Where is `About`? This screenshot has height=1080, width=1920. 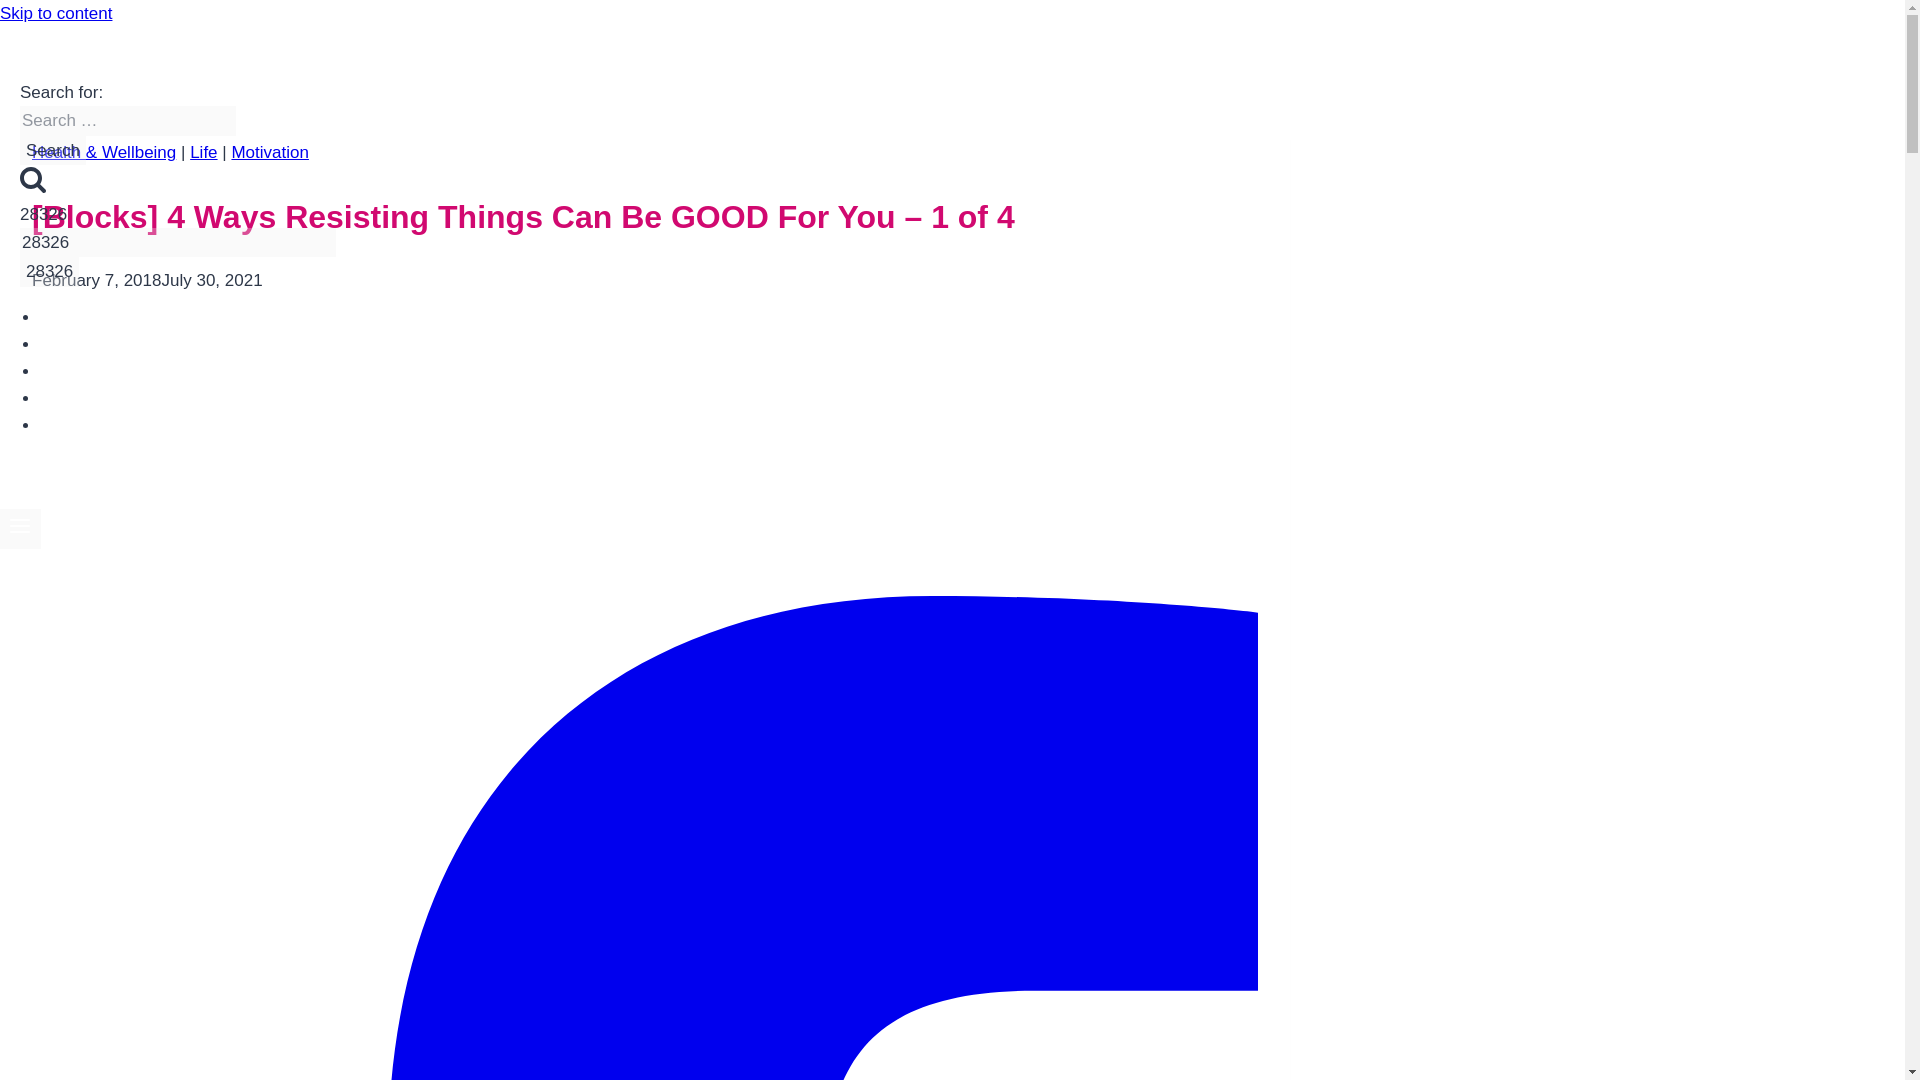 About is located at coordinates (72, 371).